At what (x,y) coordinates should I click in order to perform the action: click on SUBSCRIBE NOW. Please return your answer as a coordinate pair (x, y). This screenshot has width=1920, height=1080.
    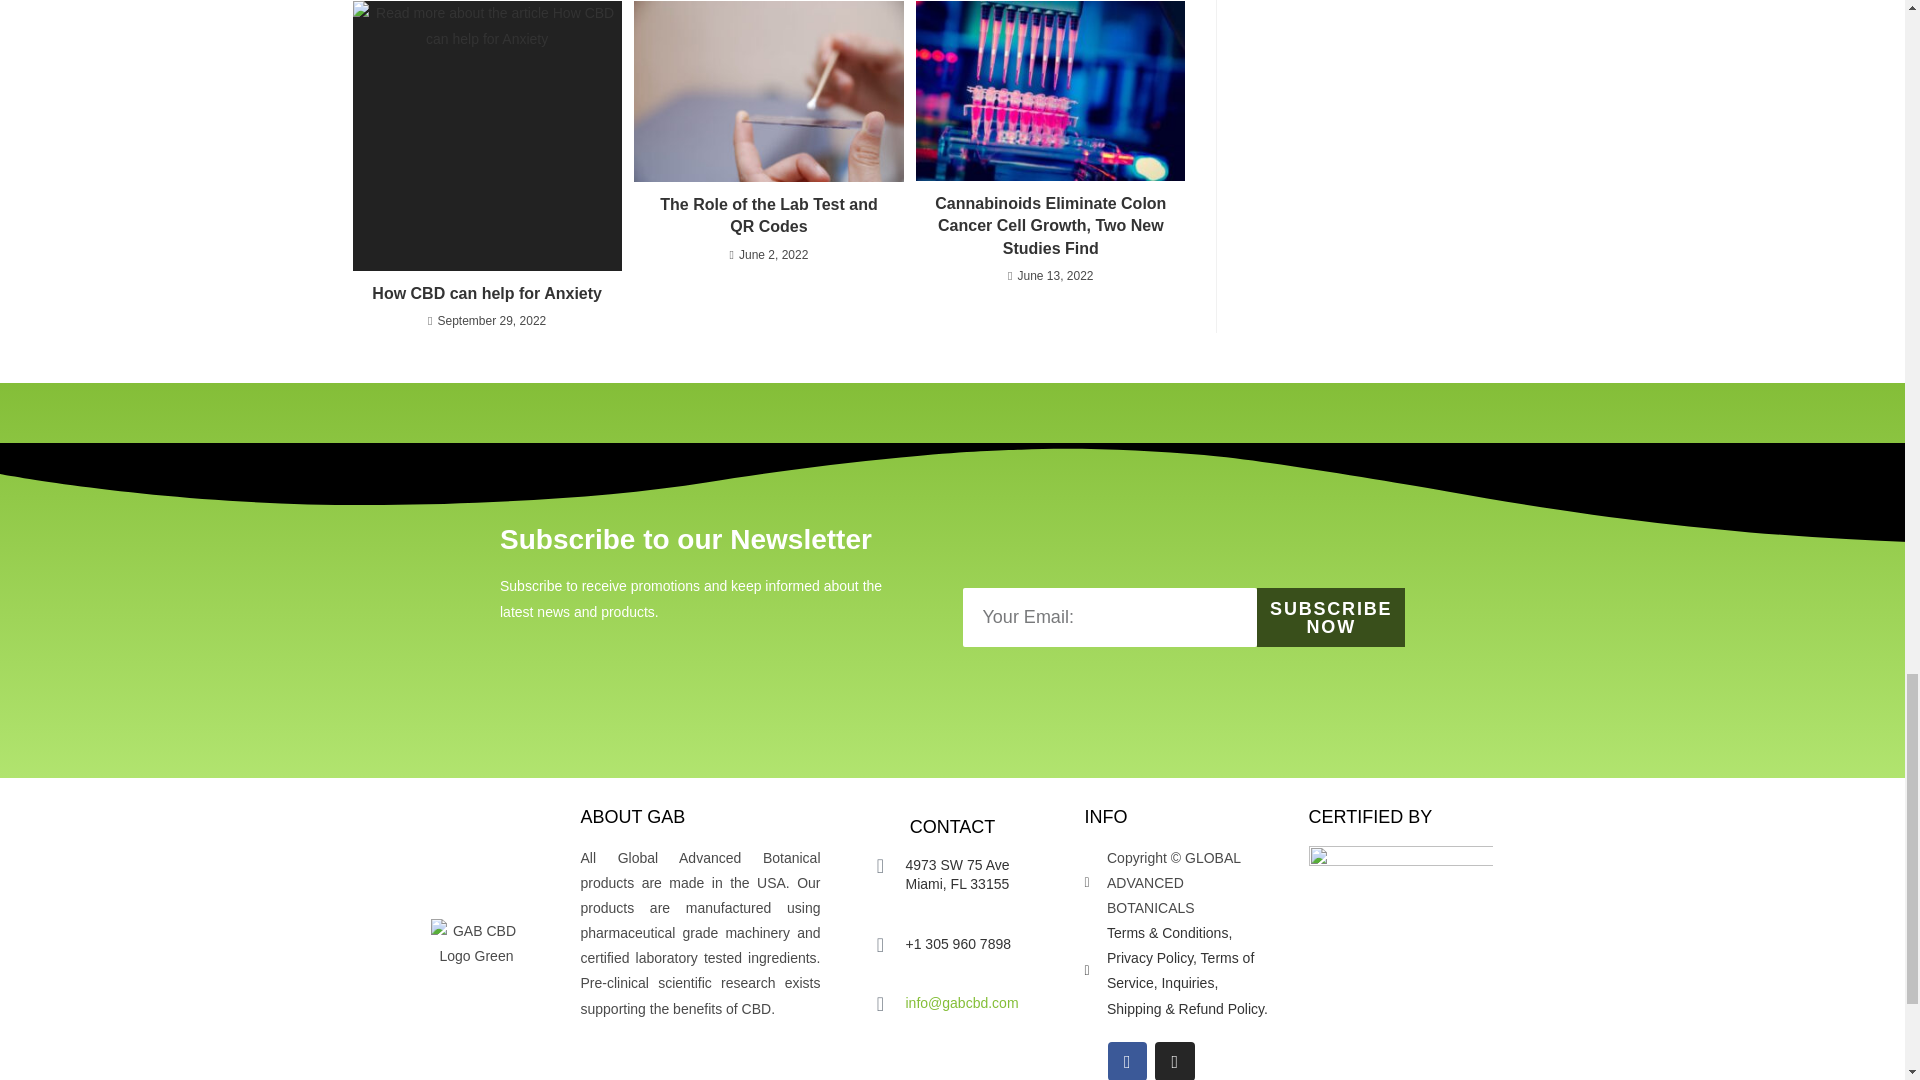
    Looking at the image, I should click on (1330, 616).